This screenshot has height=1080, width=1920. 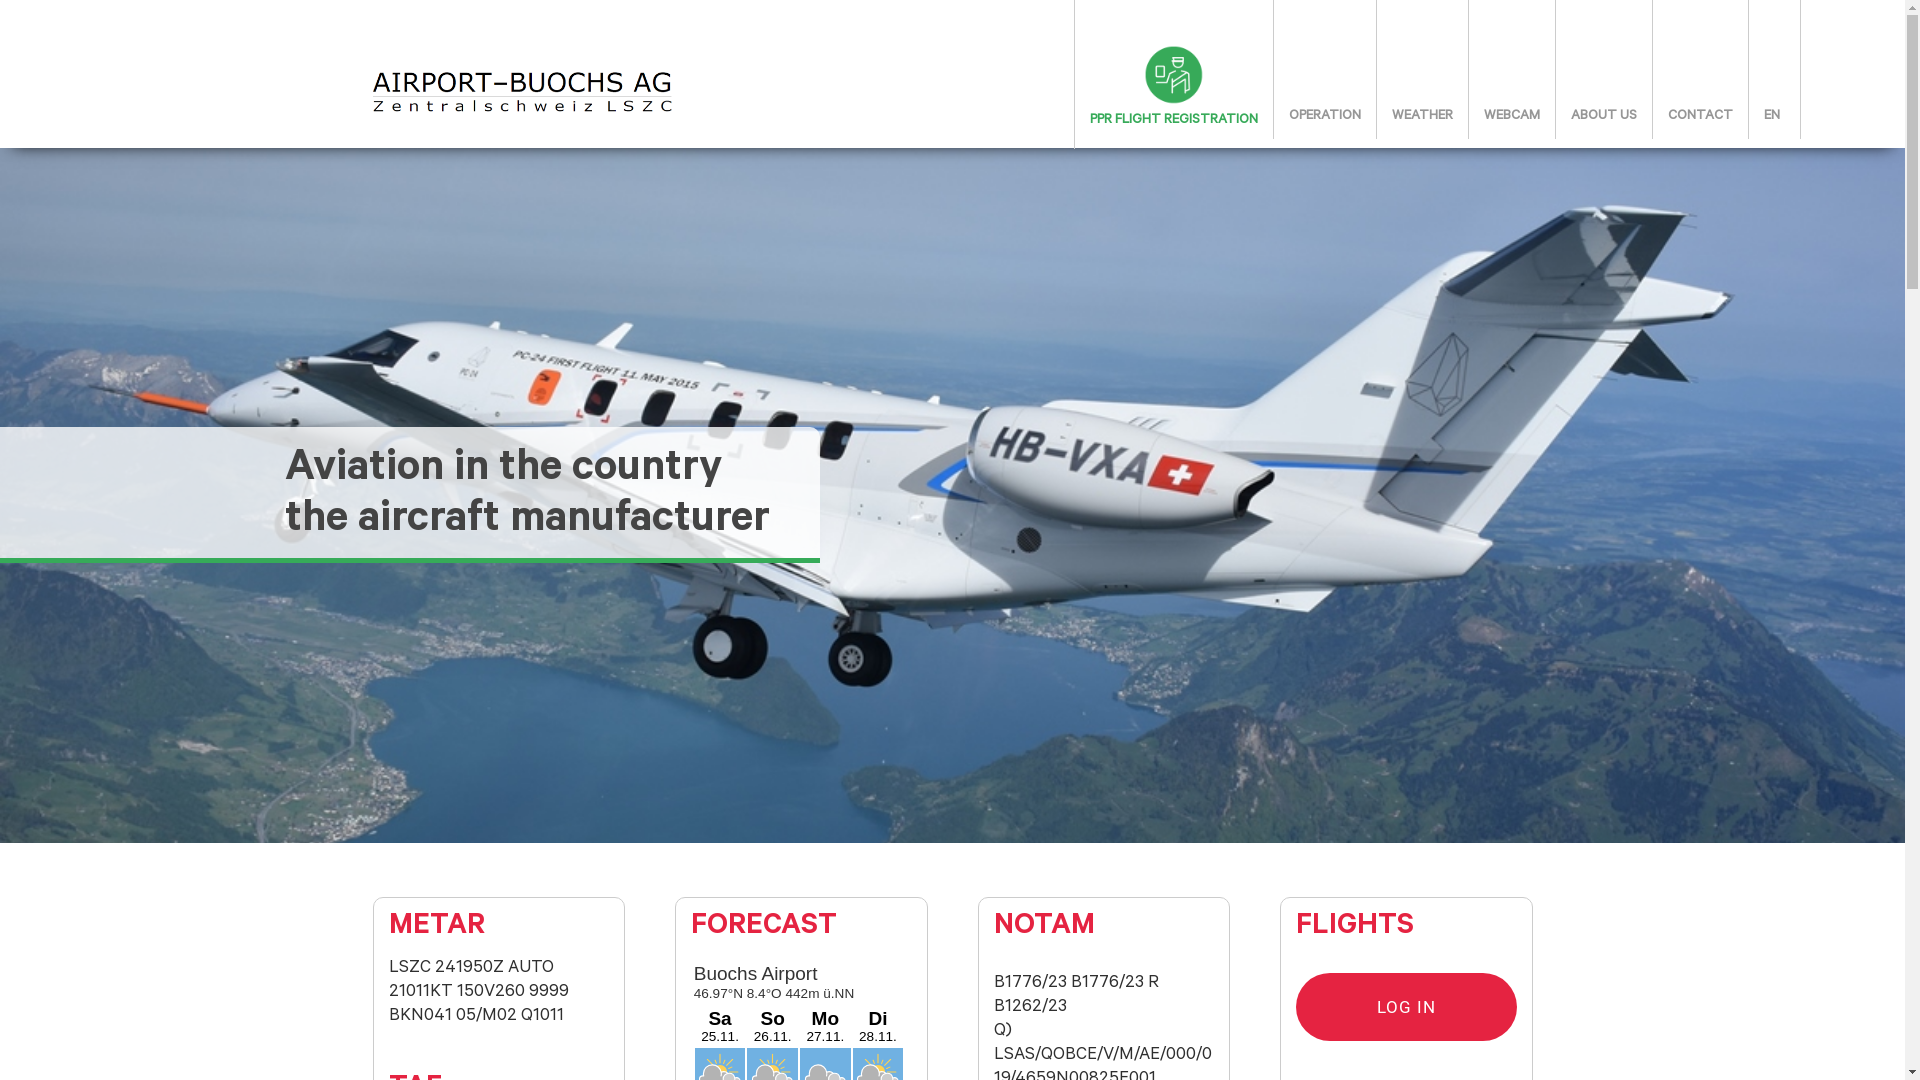 What do you see at coordinates (1604, 117) in the screenshot?
I see `ABOUT US` at bounding box center [1604, 117].